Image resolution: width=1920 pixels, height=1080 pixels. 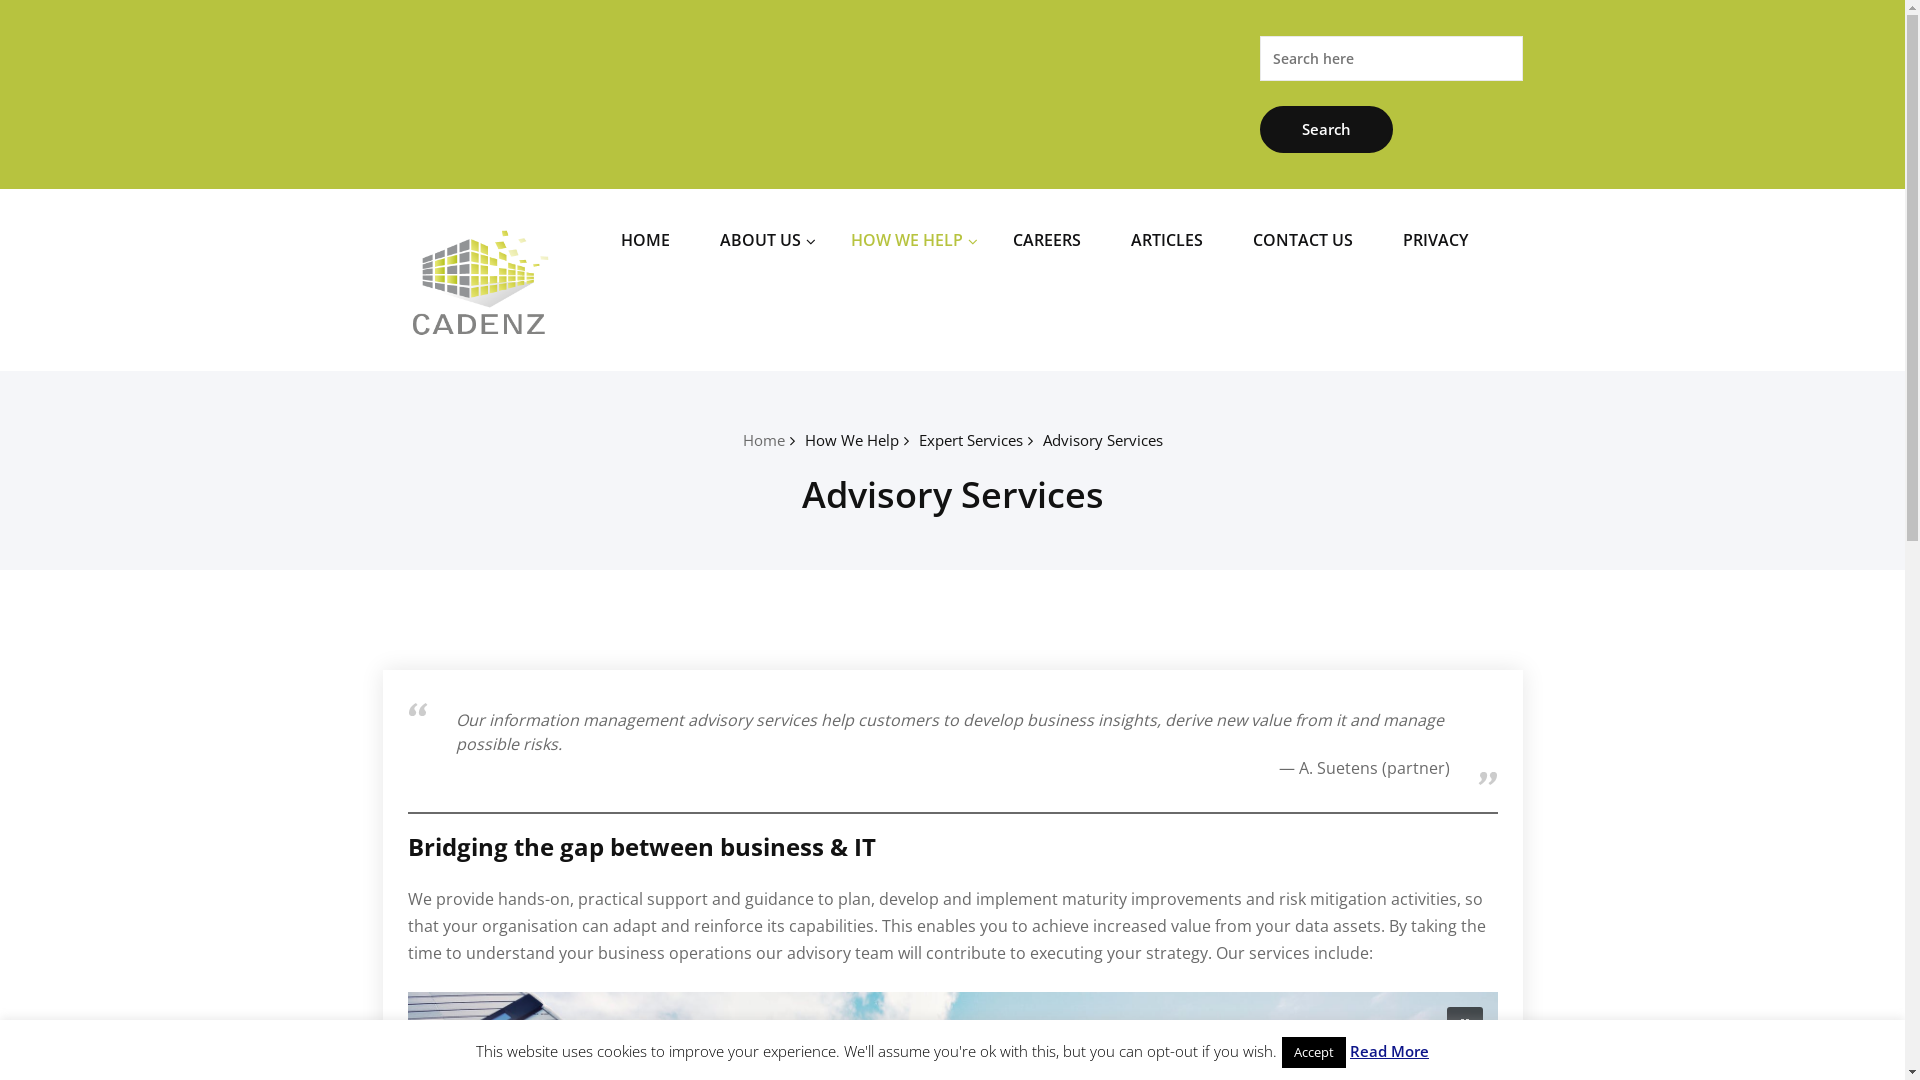 What do you see at coordinates (1326, 130) in the screenshot?
I see `Search` at bounding box center [1326, 130].